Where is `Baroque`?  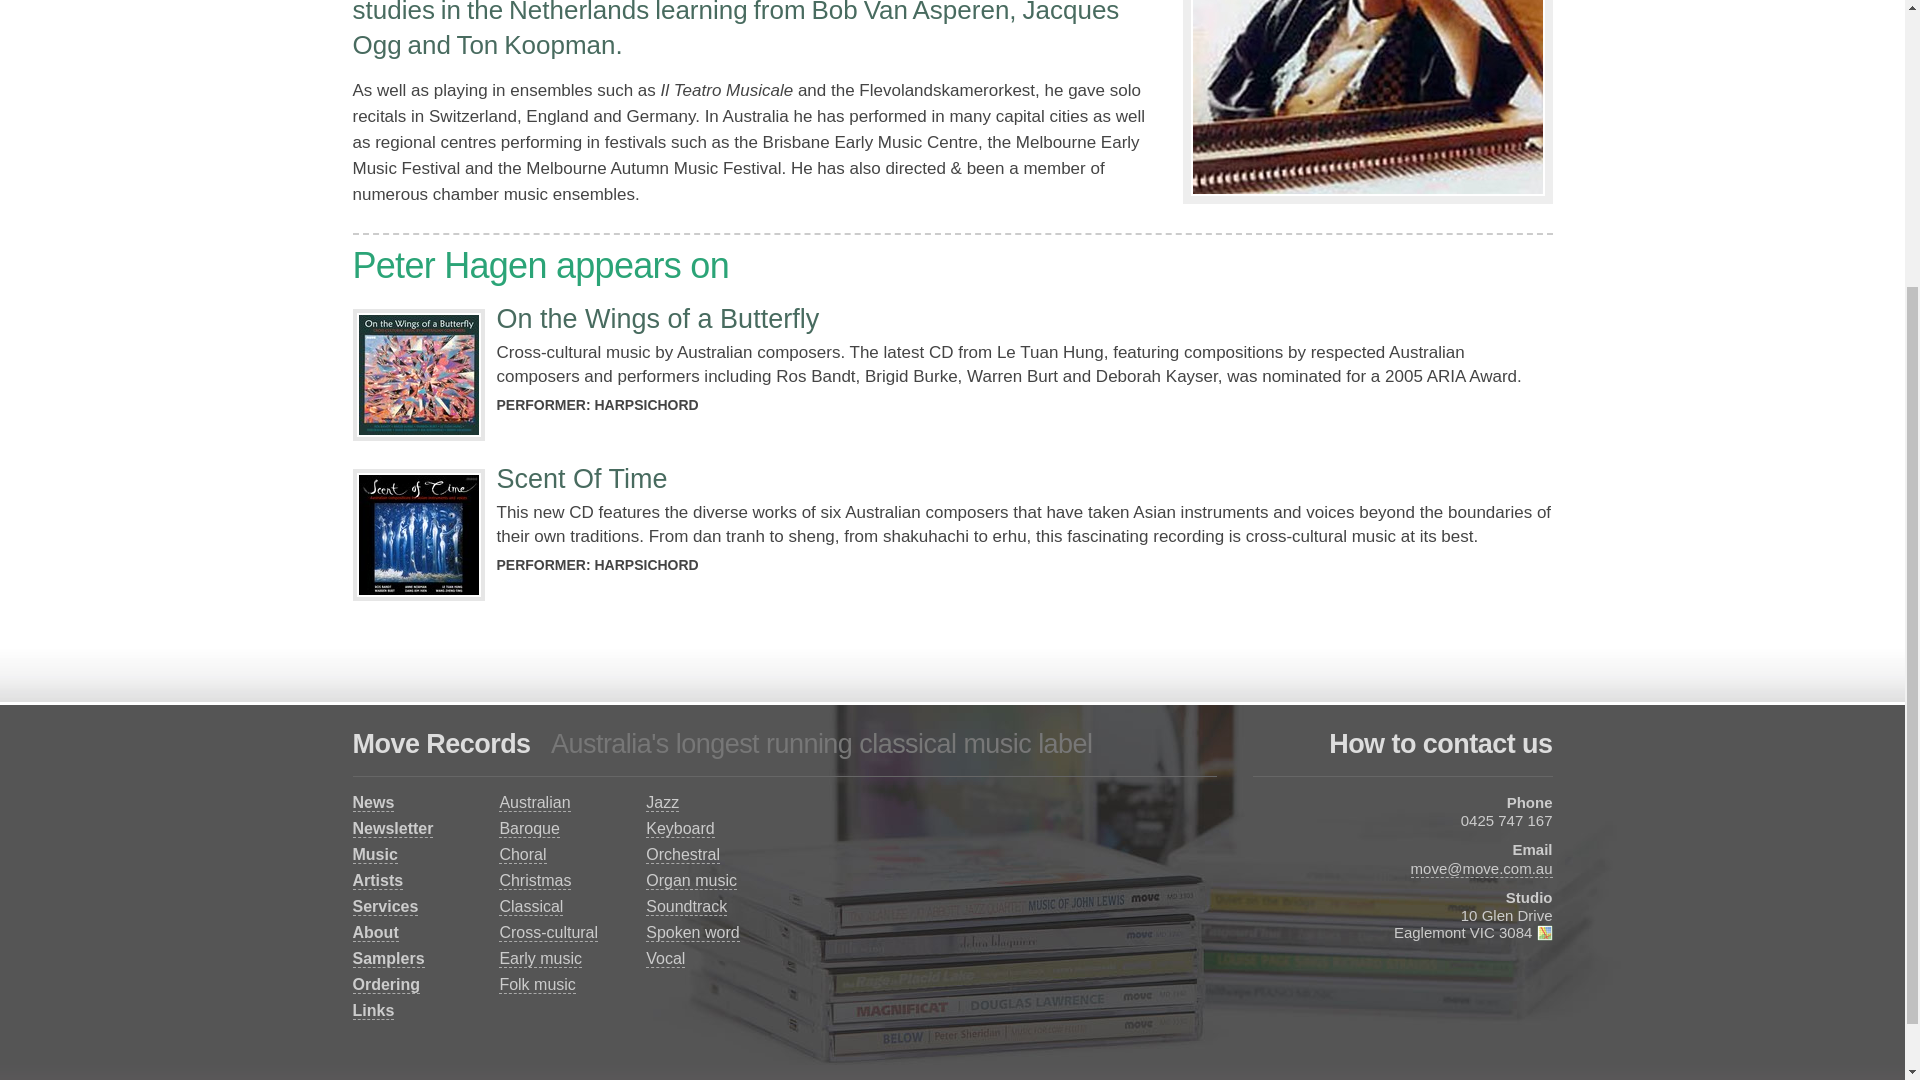
Baroque is located at coordinates (530, 828).